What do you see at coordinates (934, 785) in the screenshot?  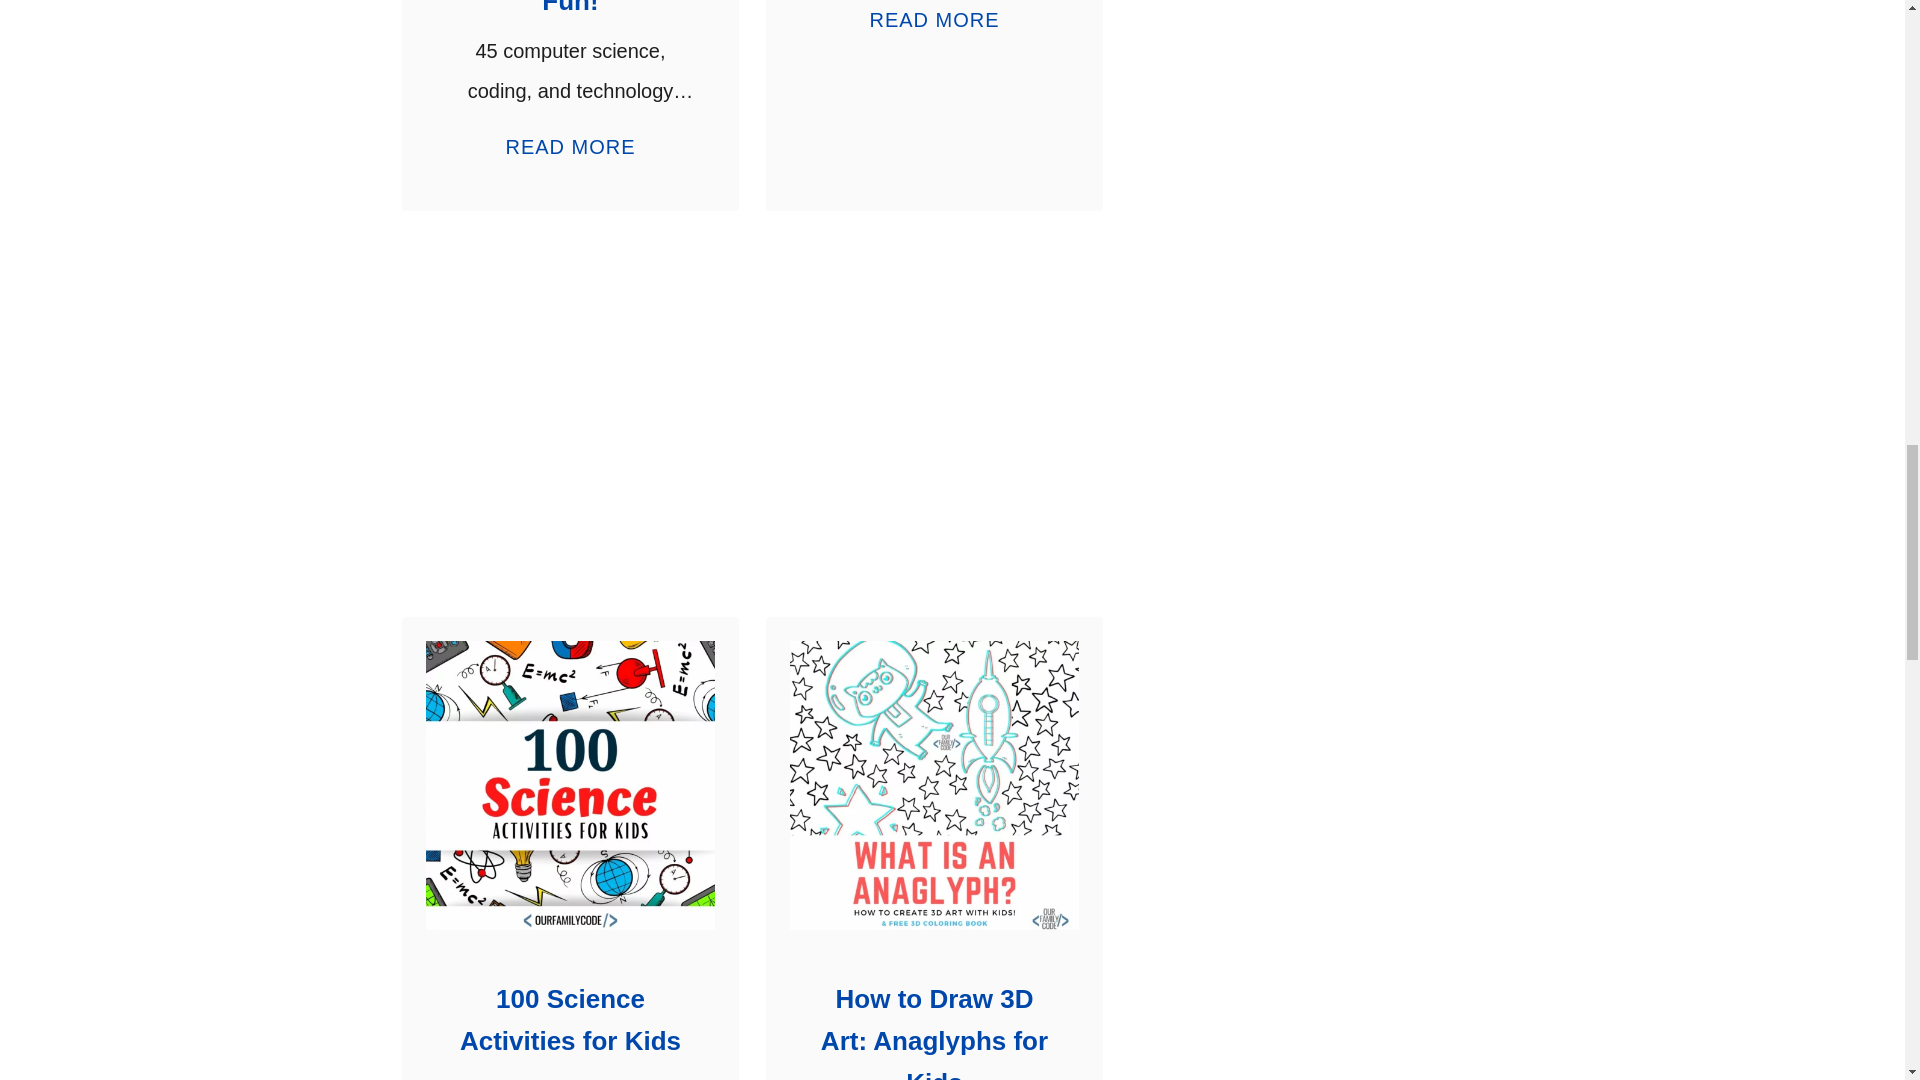 I see `How to Draw 3D Art: Anaglyphs for Kids` at bounding box center [934, 785].